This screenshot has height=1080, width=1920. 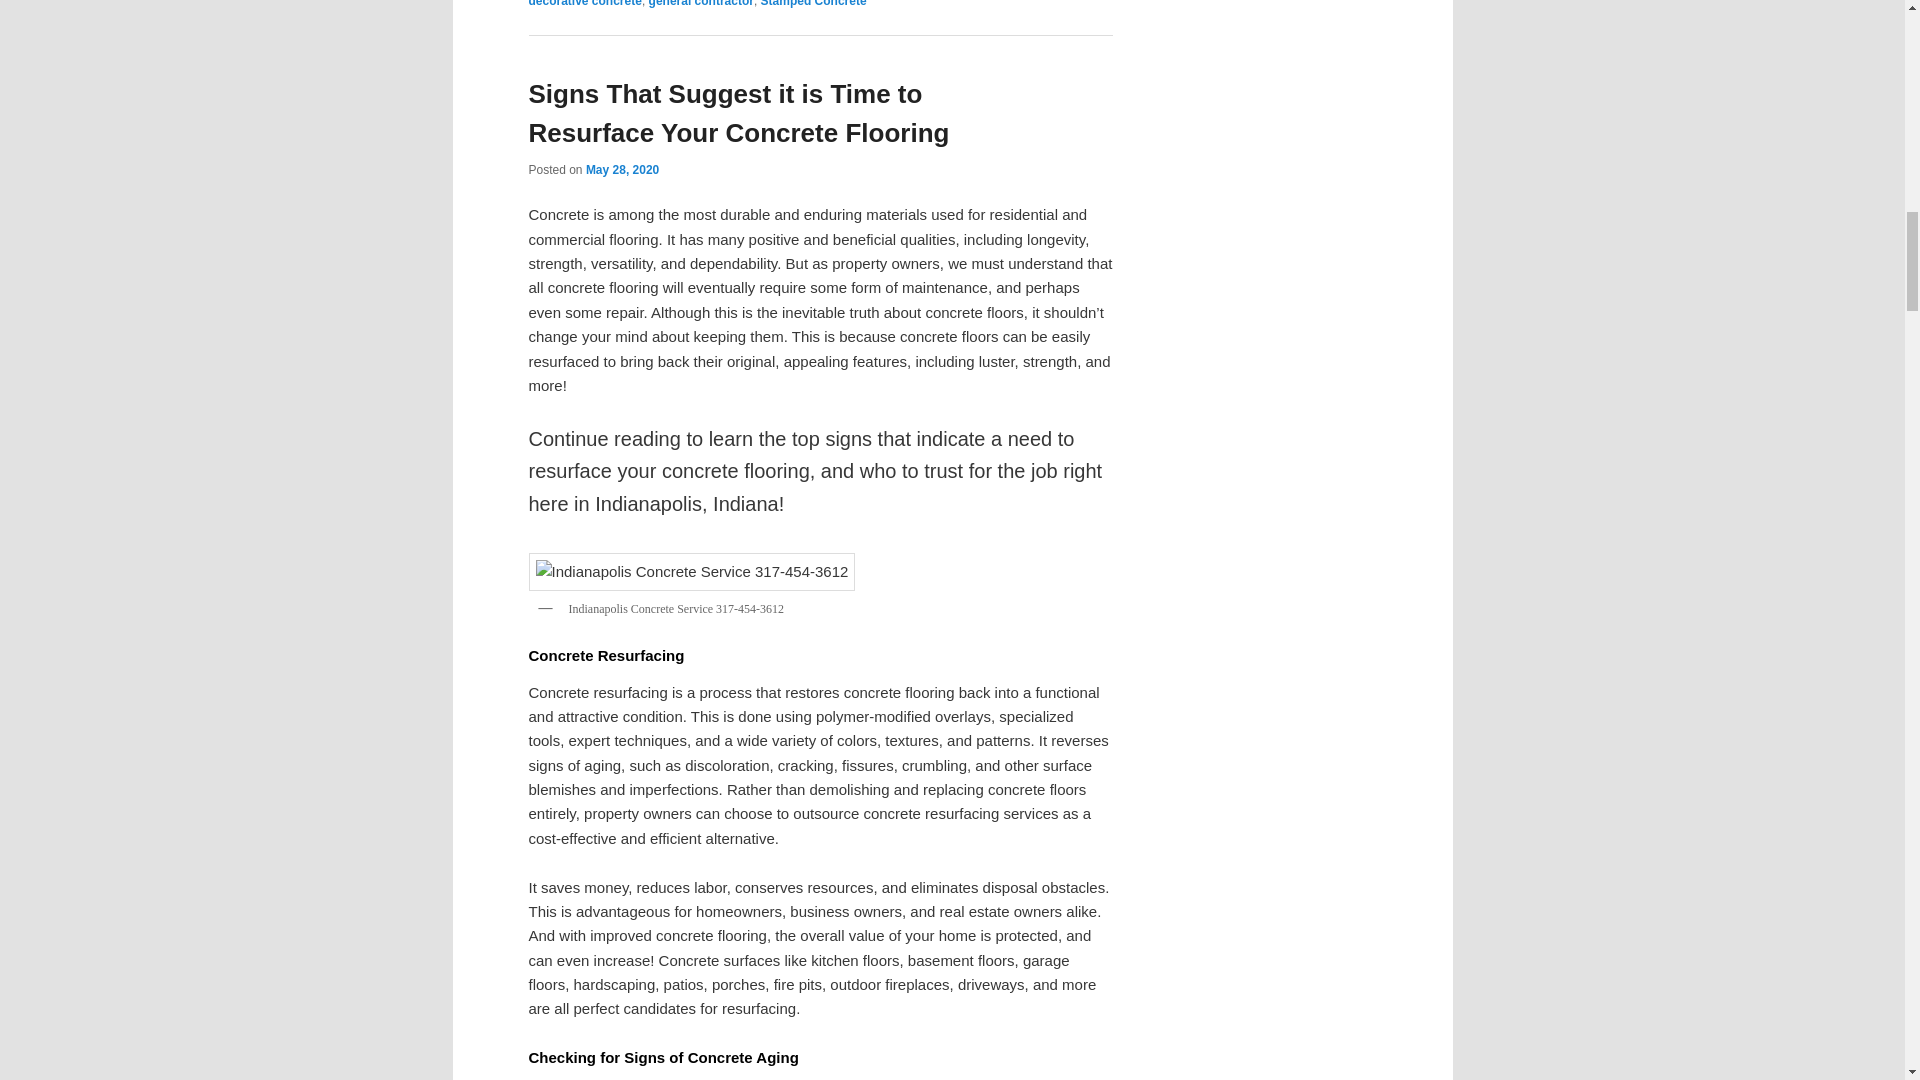 I want to click on Stamped Concrete, so click(x=814, y=4).